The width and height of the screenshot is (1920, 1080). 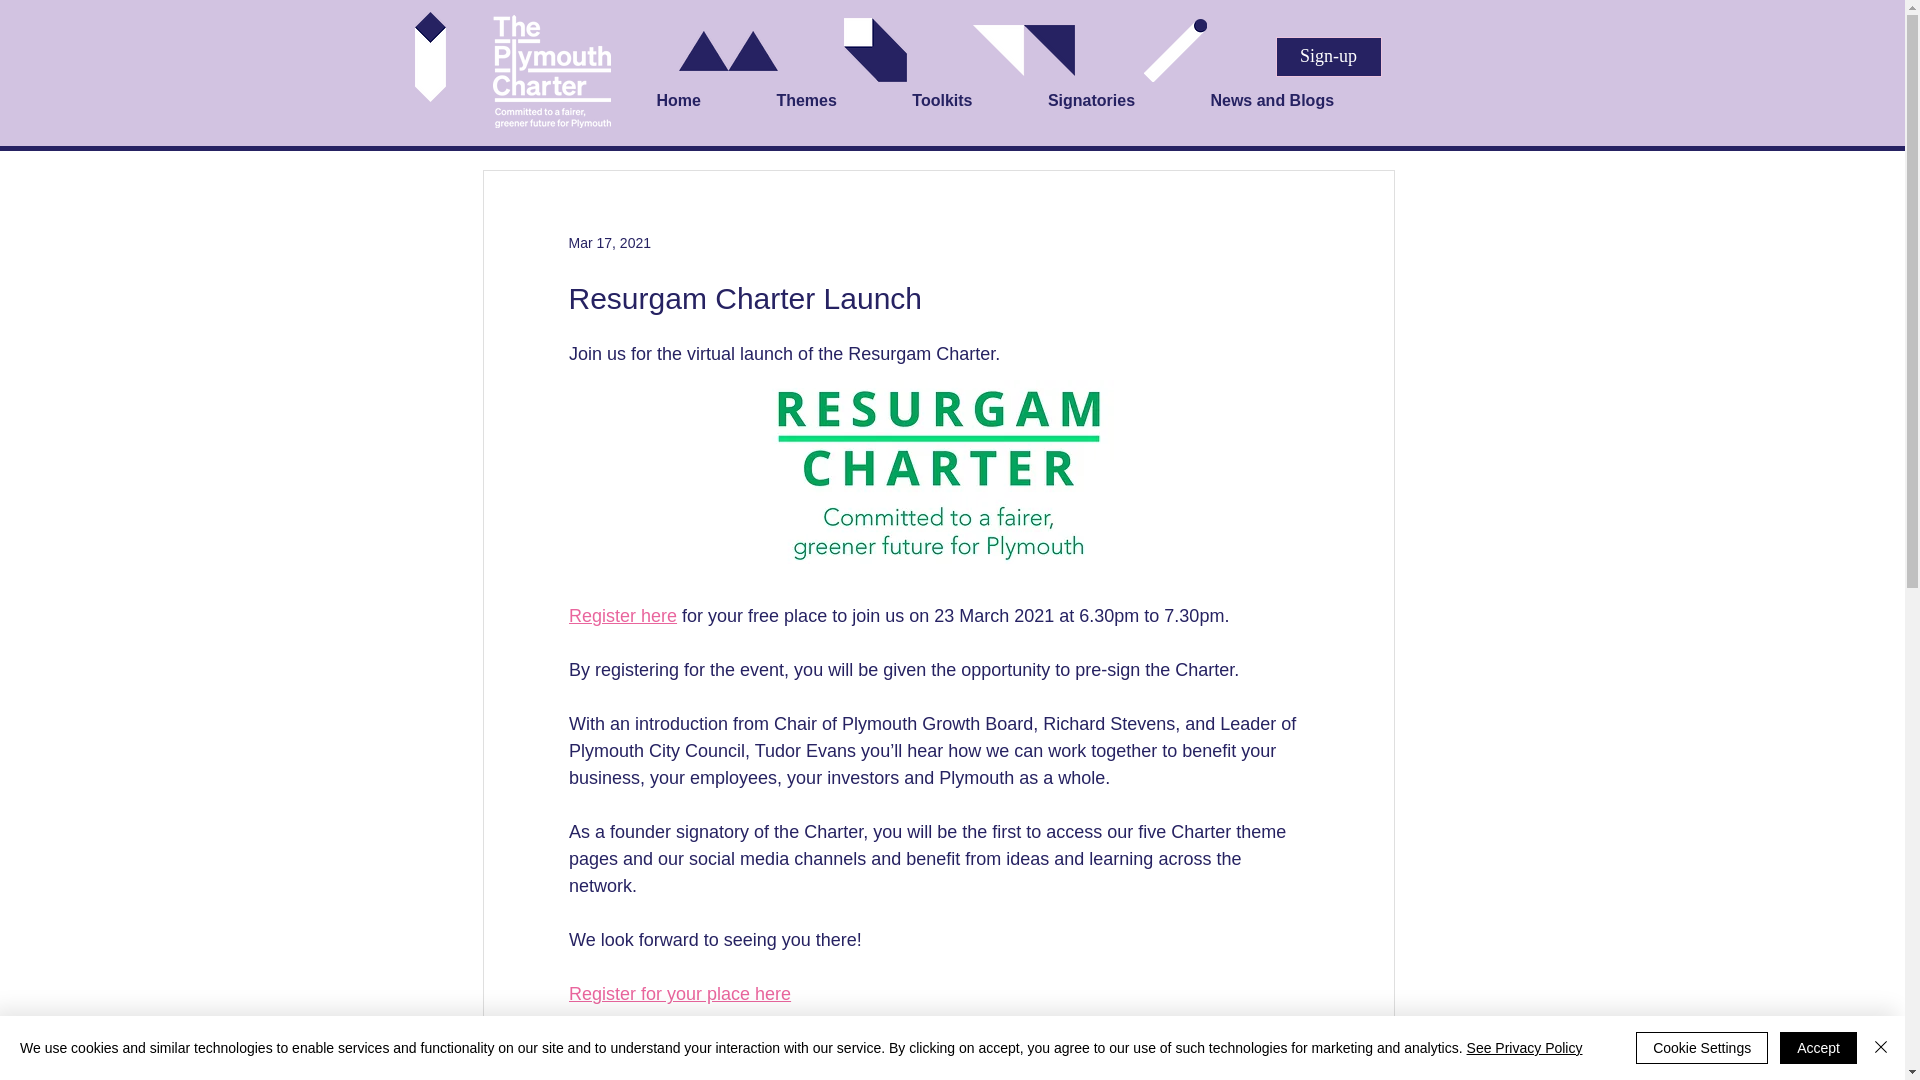 What do you see at coordinates (1524, 1048) in the screenshot?
I see `See Privacy Policy` at bounding box center [1524, 1048].